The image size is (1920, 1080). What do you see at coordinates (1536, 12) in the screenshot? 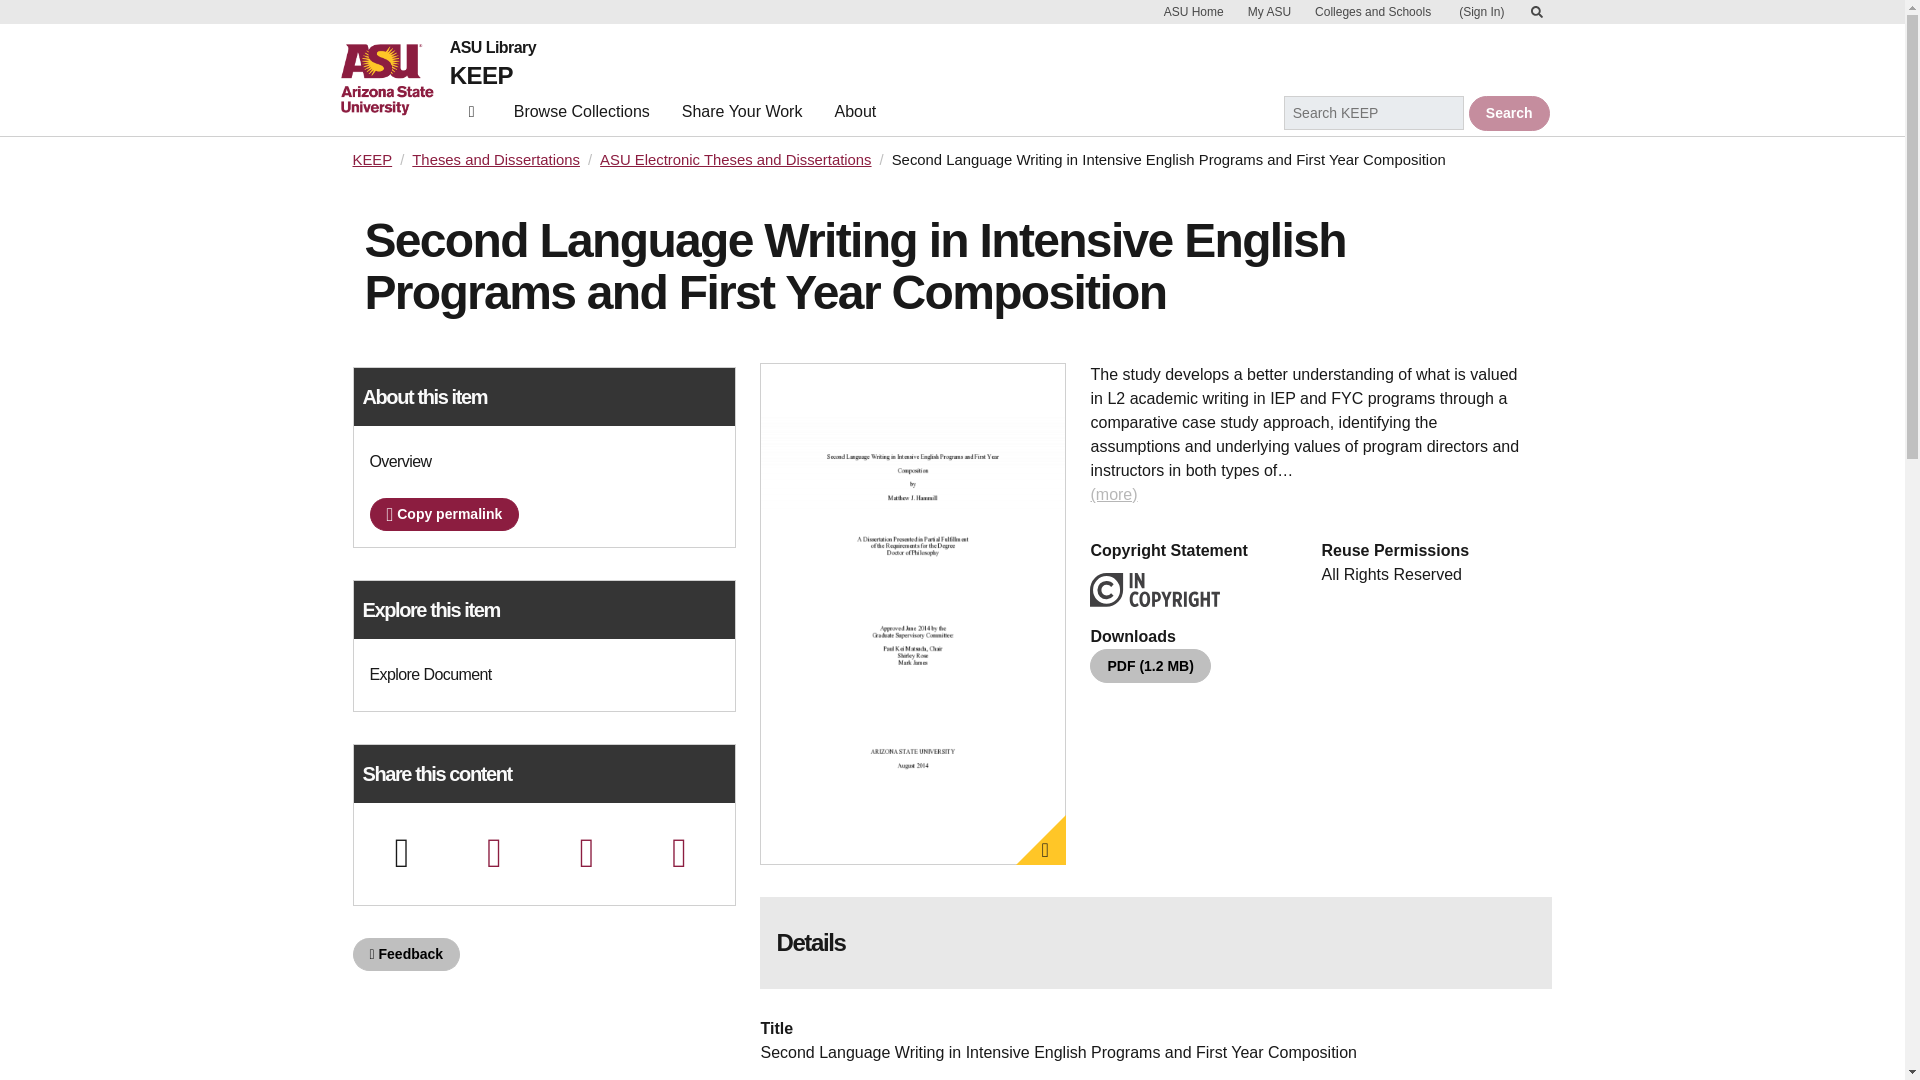
I see `Screen reader link to the content` at bounding box center [1536, 12].